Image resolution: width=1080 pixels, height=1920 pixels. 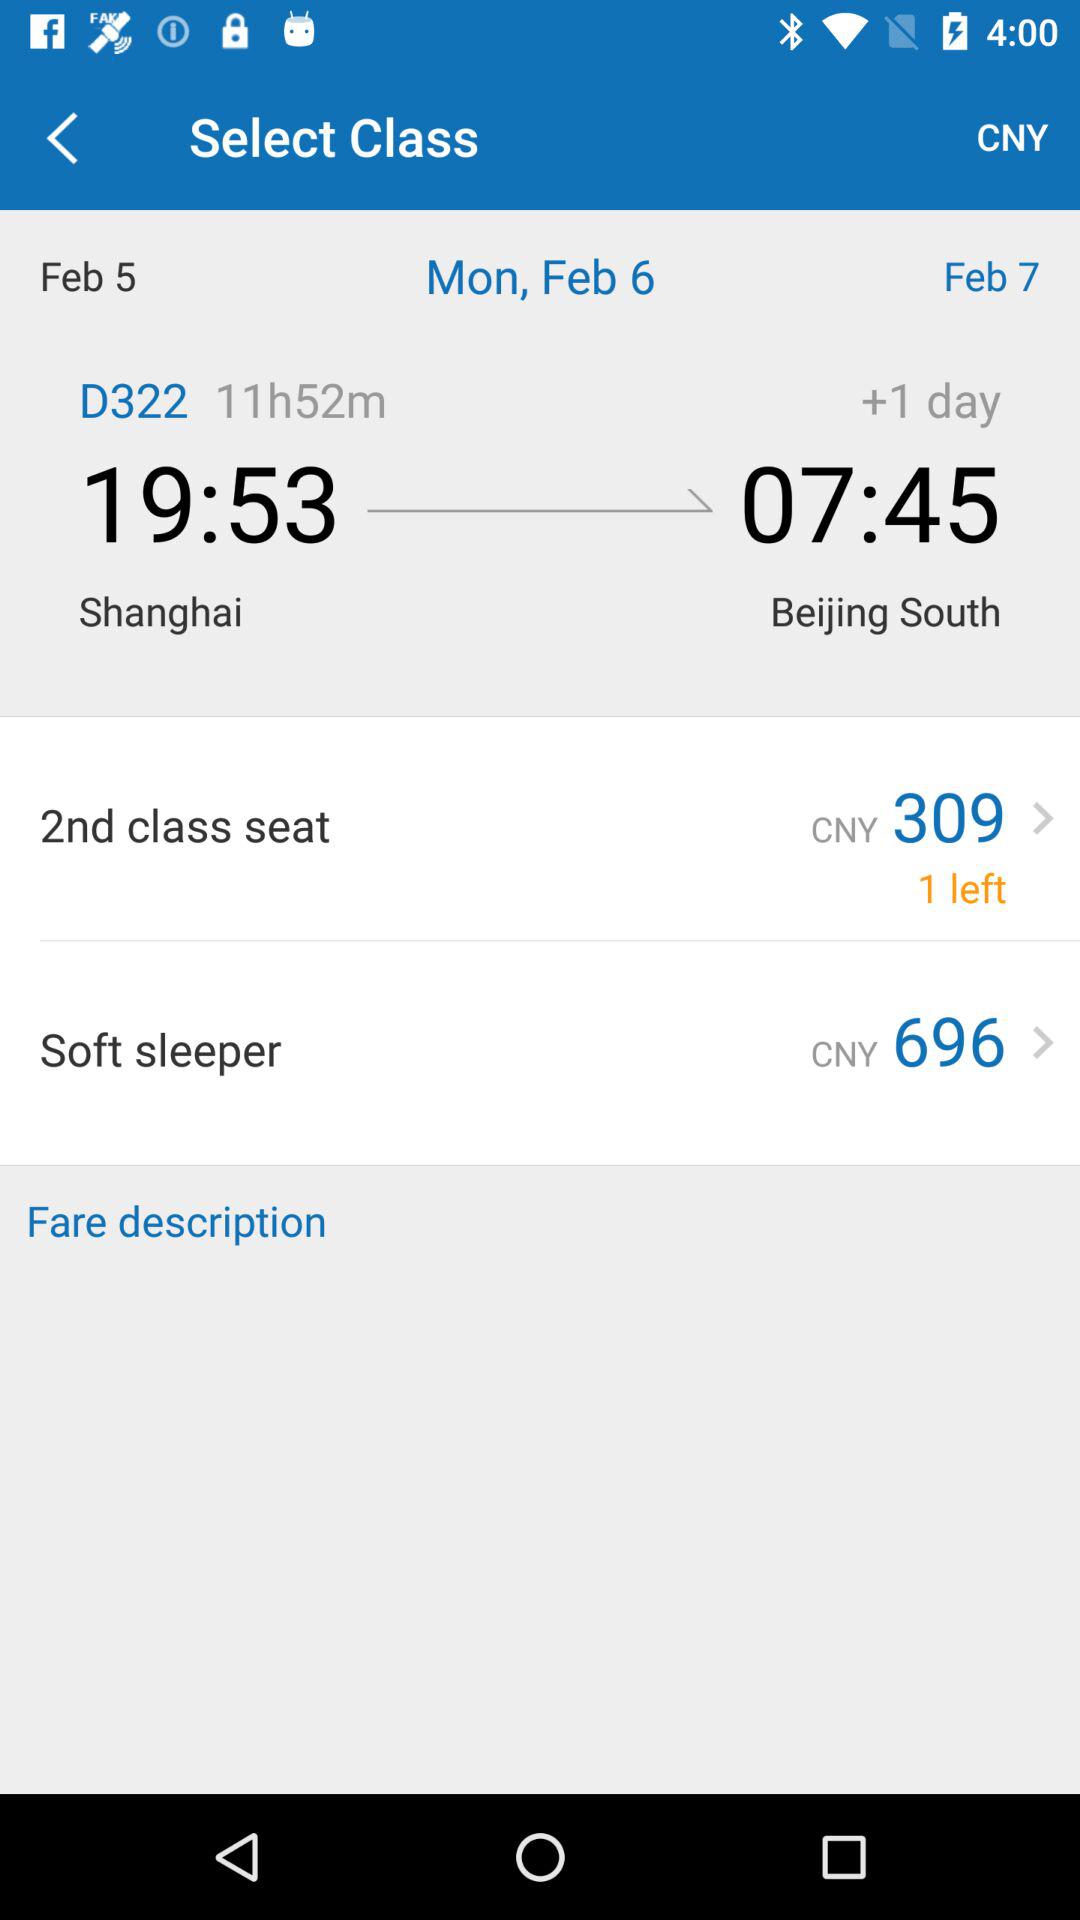 I want to click on turn off the item next to the feb 7 item, so click(x=540, y=276).